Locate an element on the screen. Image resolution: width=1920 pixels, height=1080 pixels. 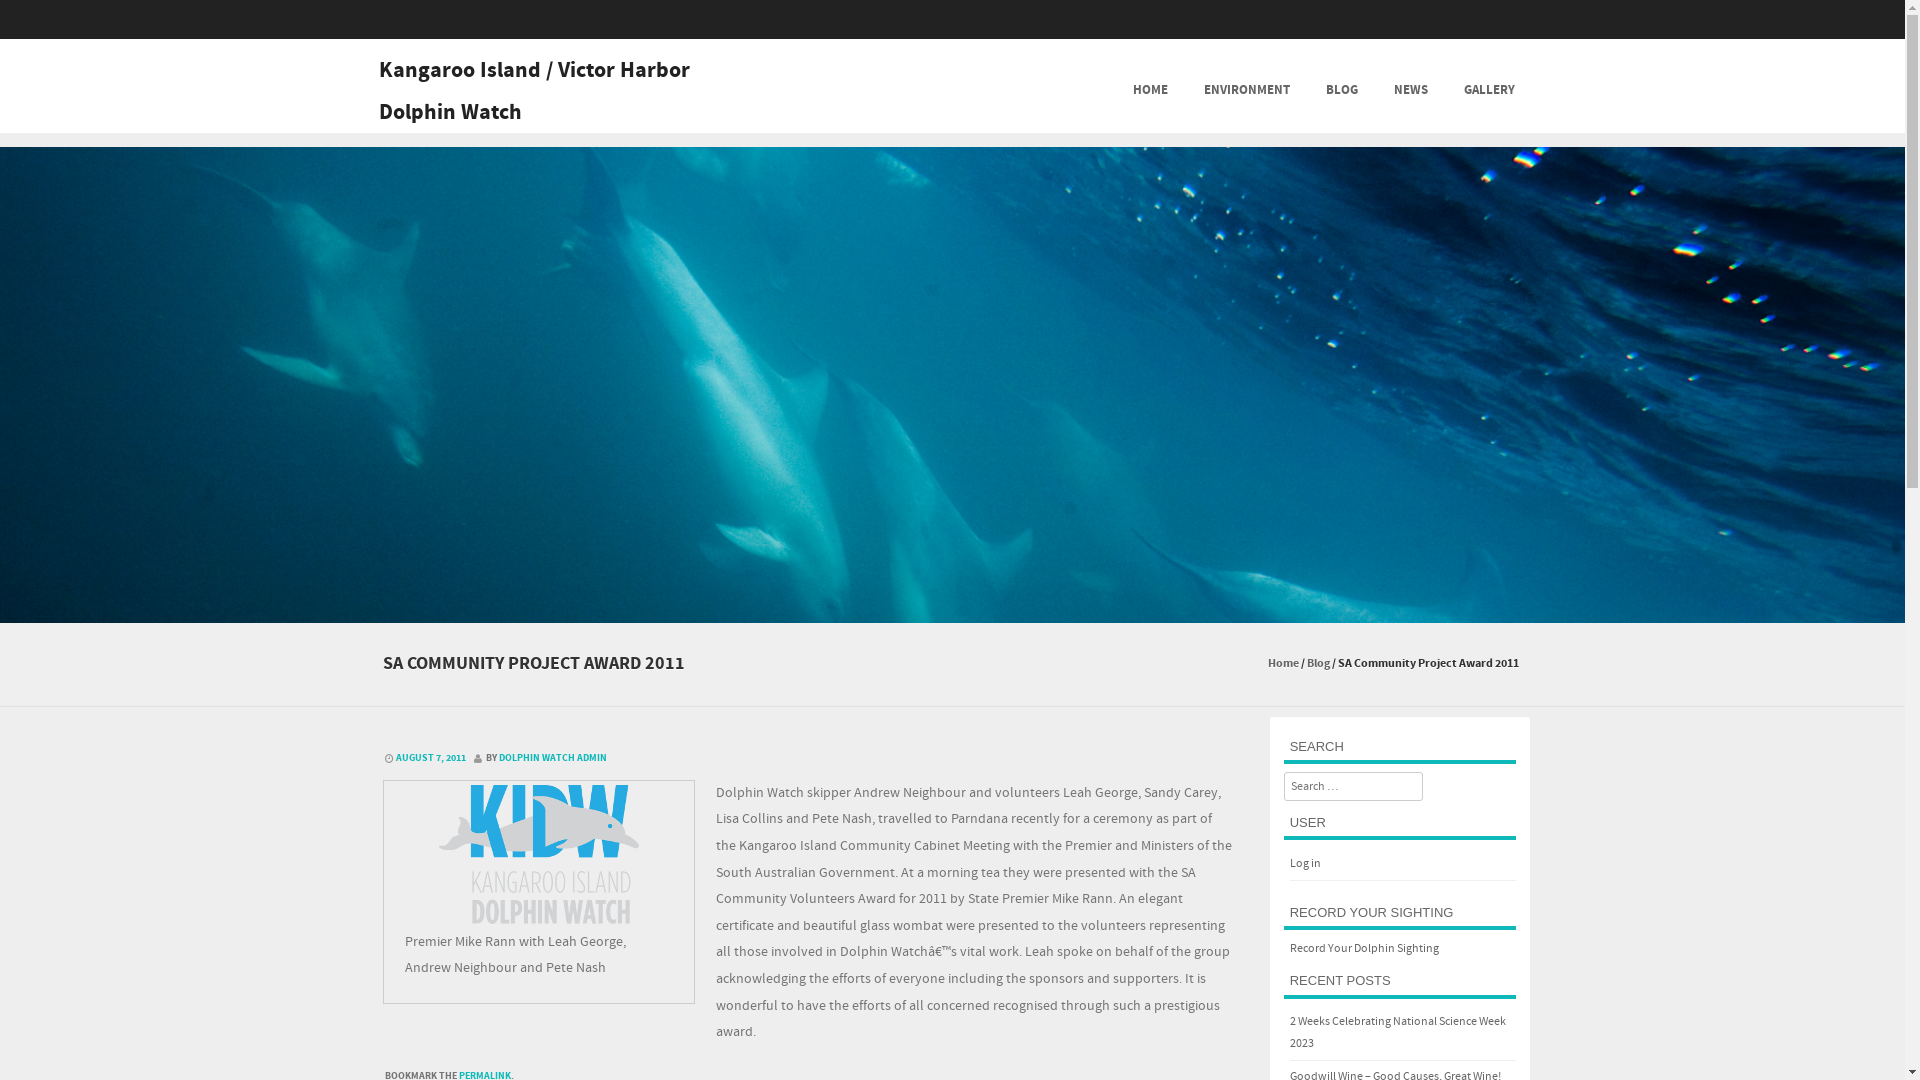
GALLERY is located at coordinates (1490, 86).